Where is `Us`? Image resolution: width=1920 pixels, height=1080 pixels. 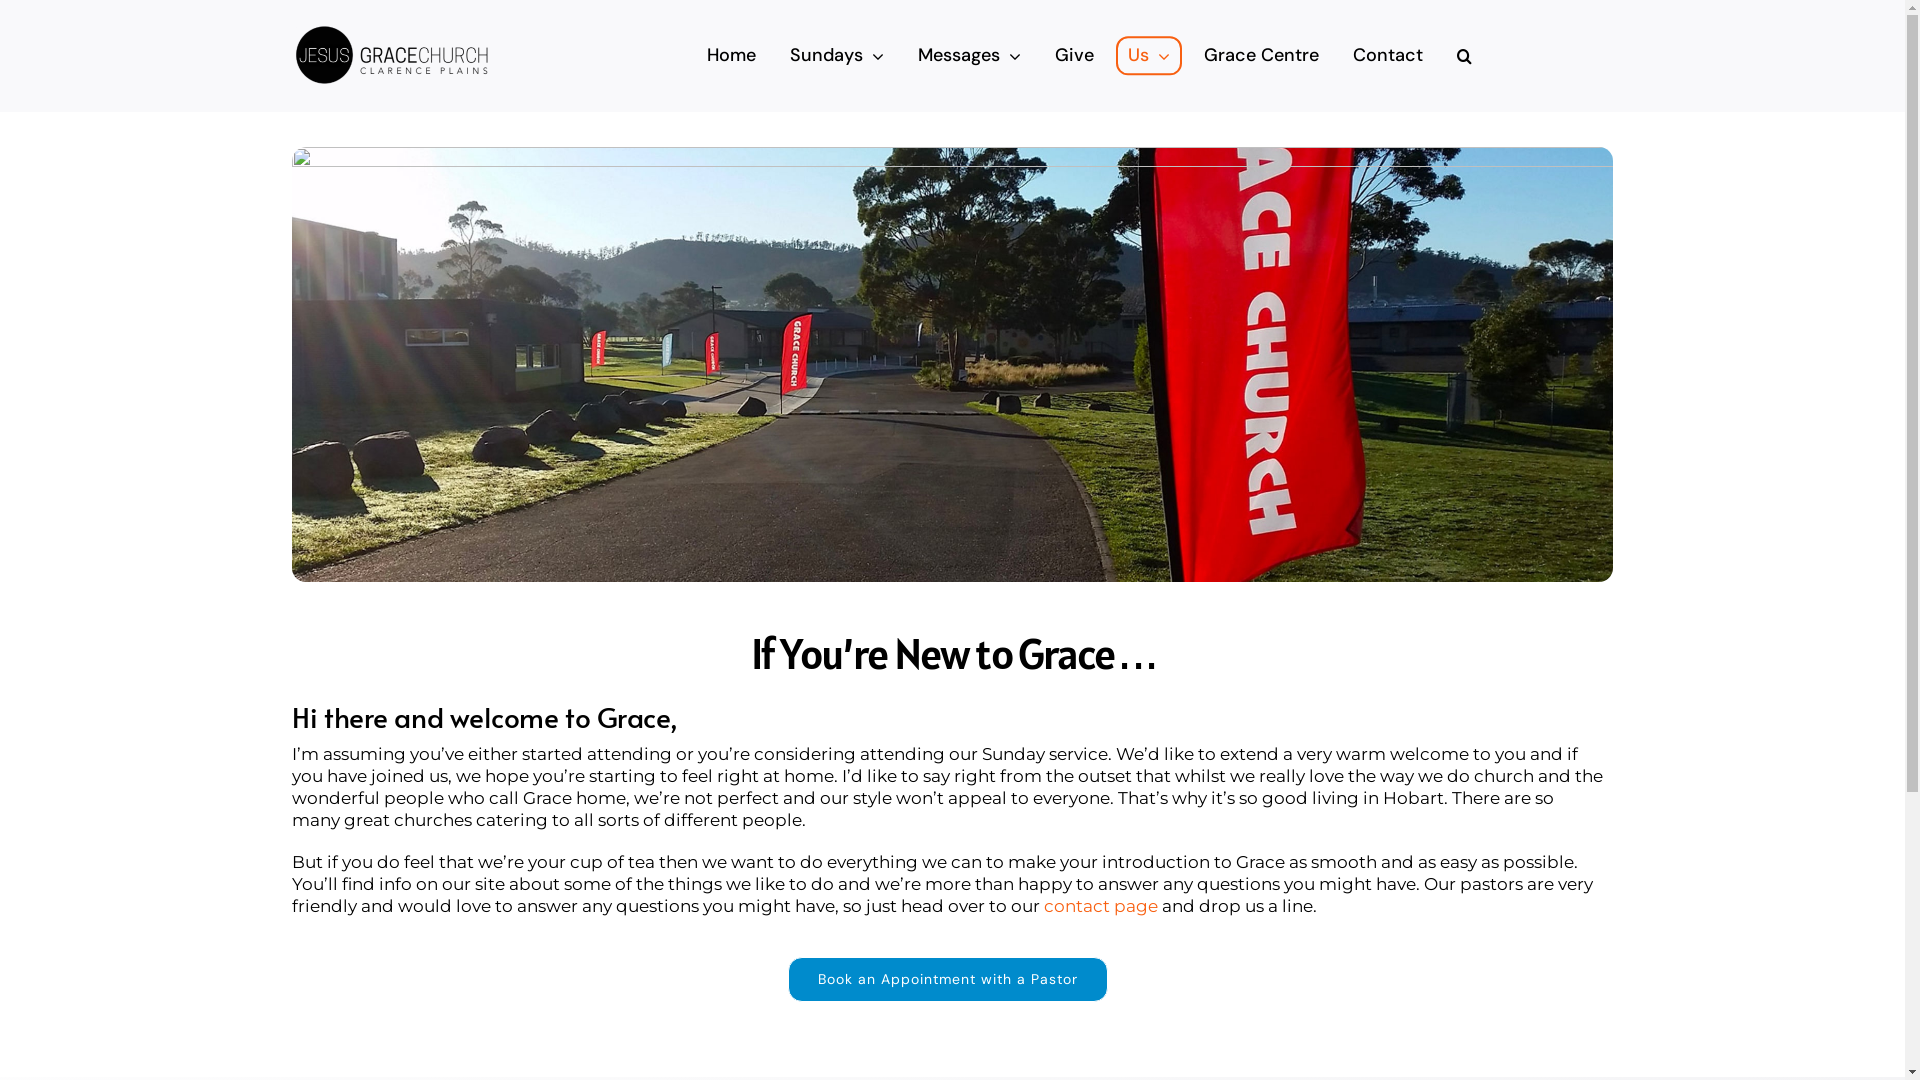 Us is located at coordinates (1149, 56).